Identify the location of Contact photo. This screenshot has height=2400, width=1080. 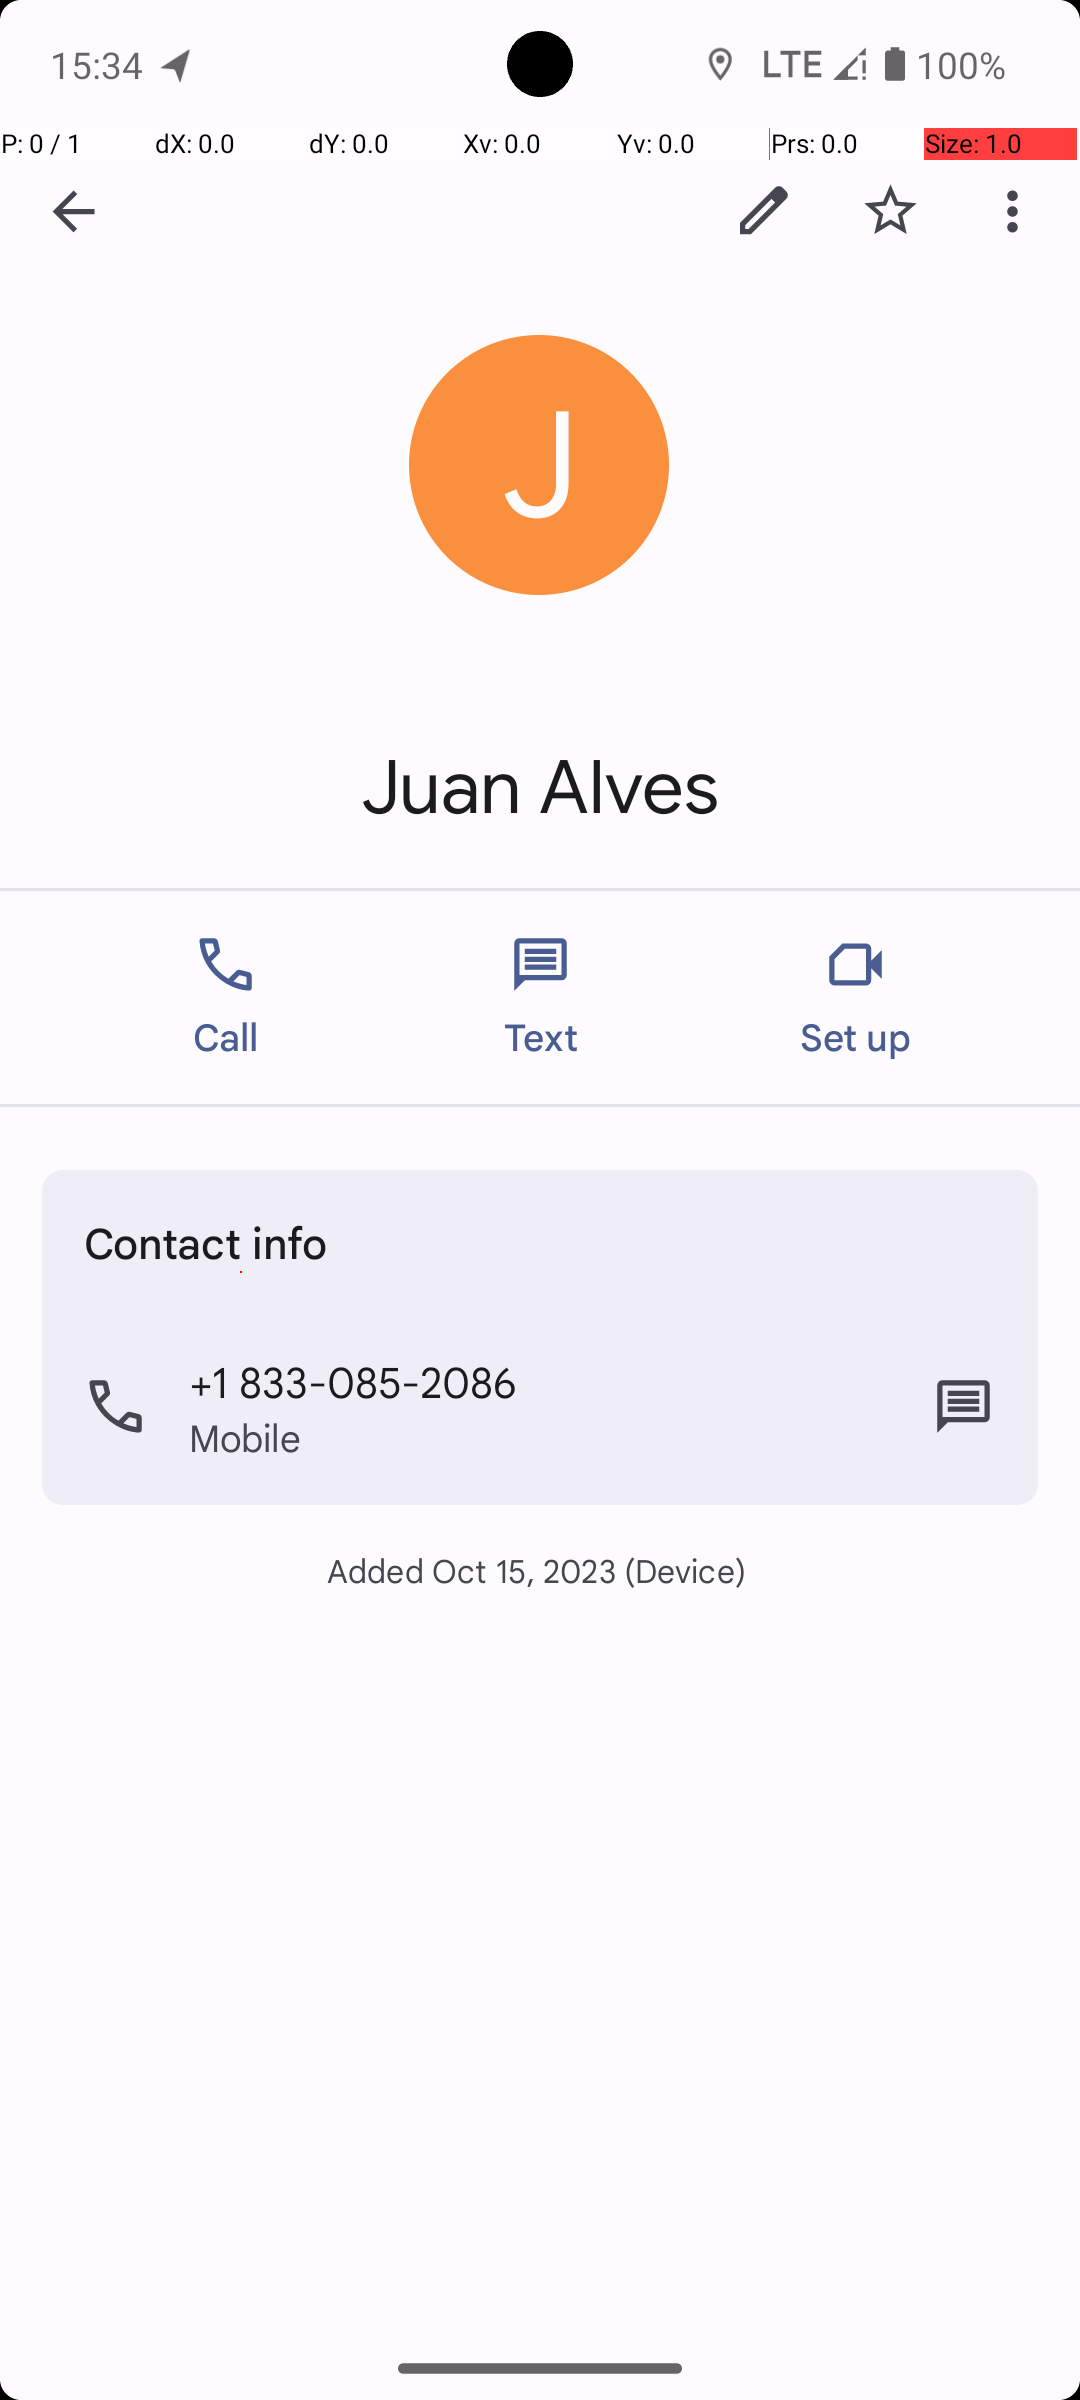
(540, 466).